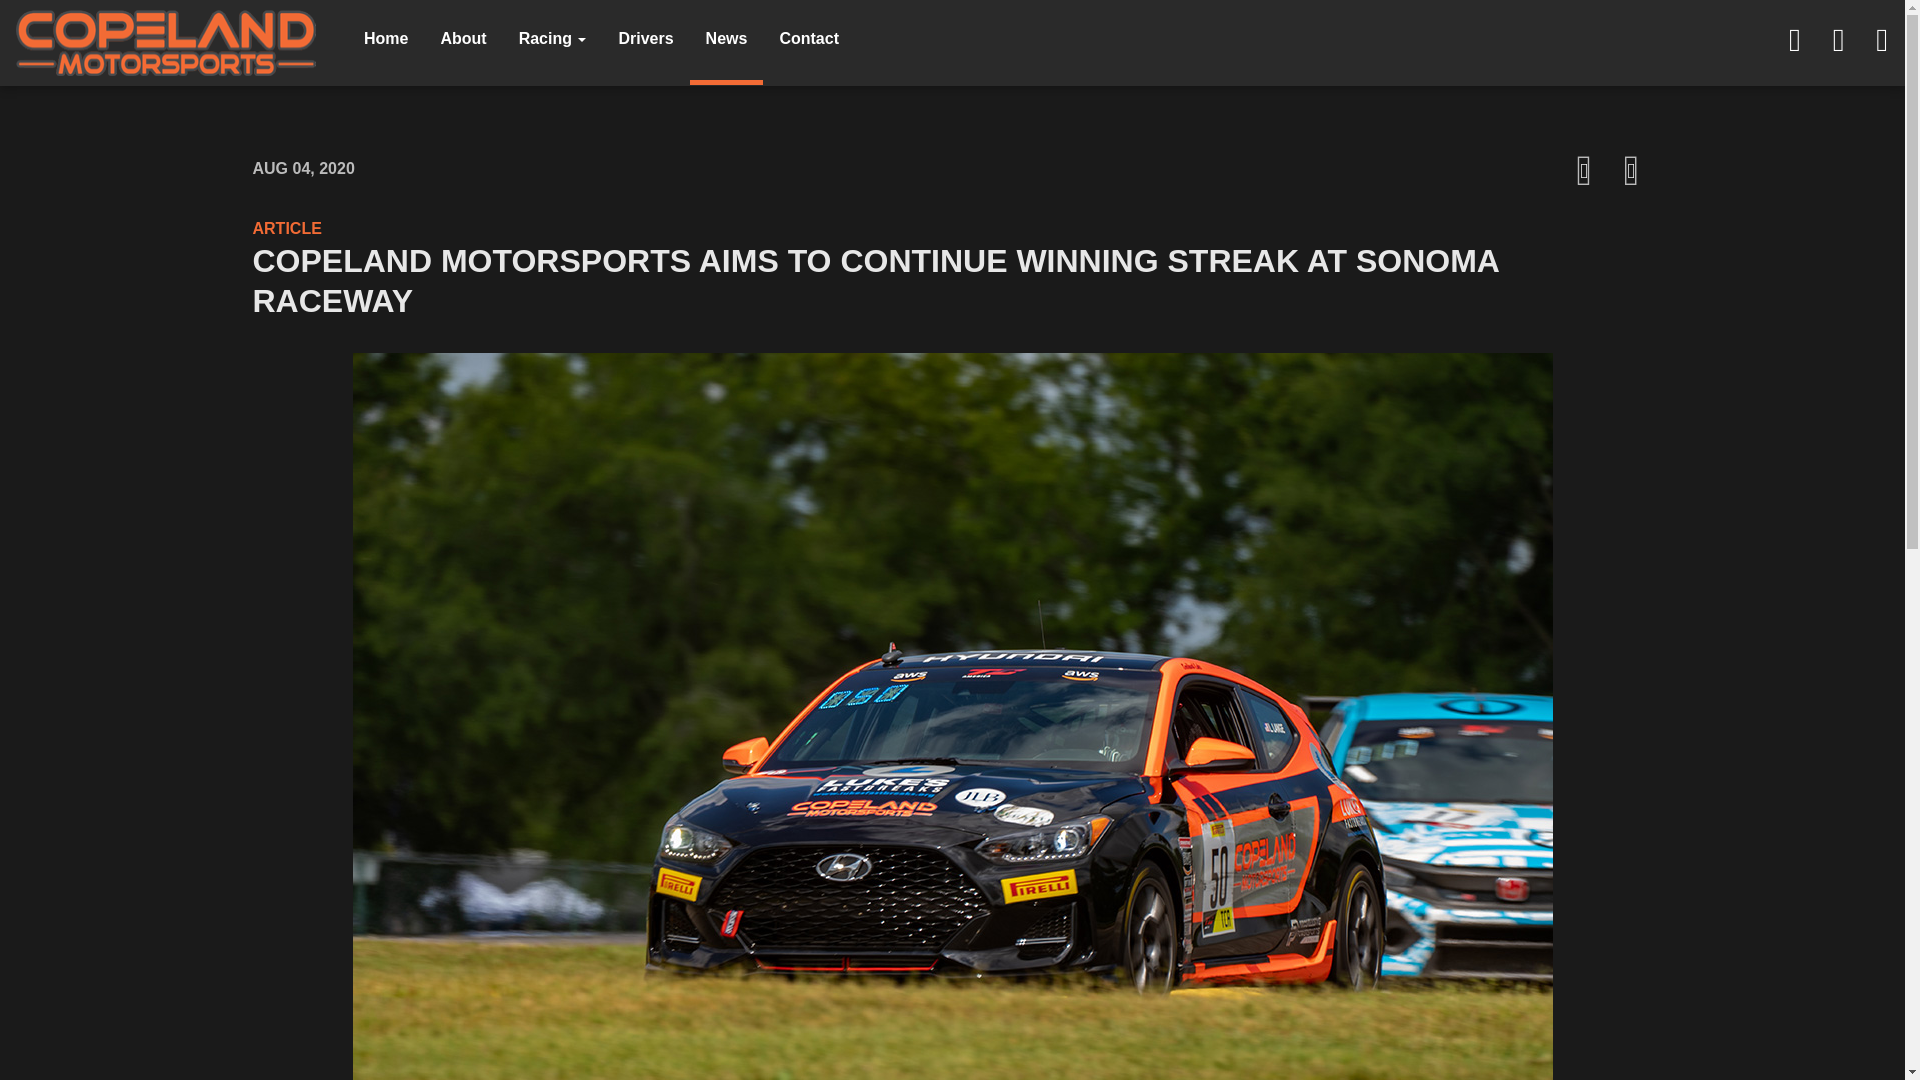 The width and height of the screenshot is (1920, 1080). What do you see at coordinates (552, 42) in the screenshot?
I see `Racing` at bounding box center [552, 42].